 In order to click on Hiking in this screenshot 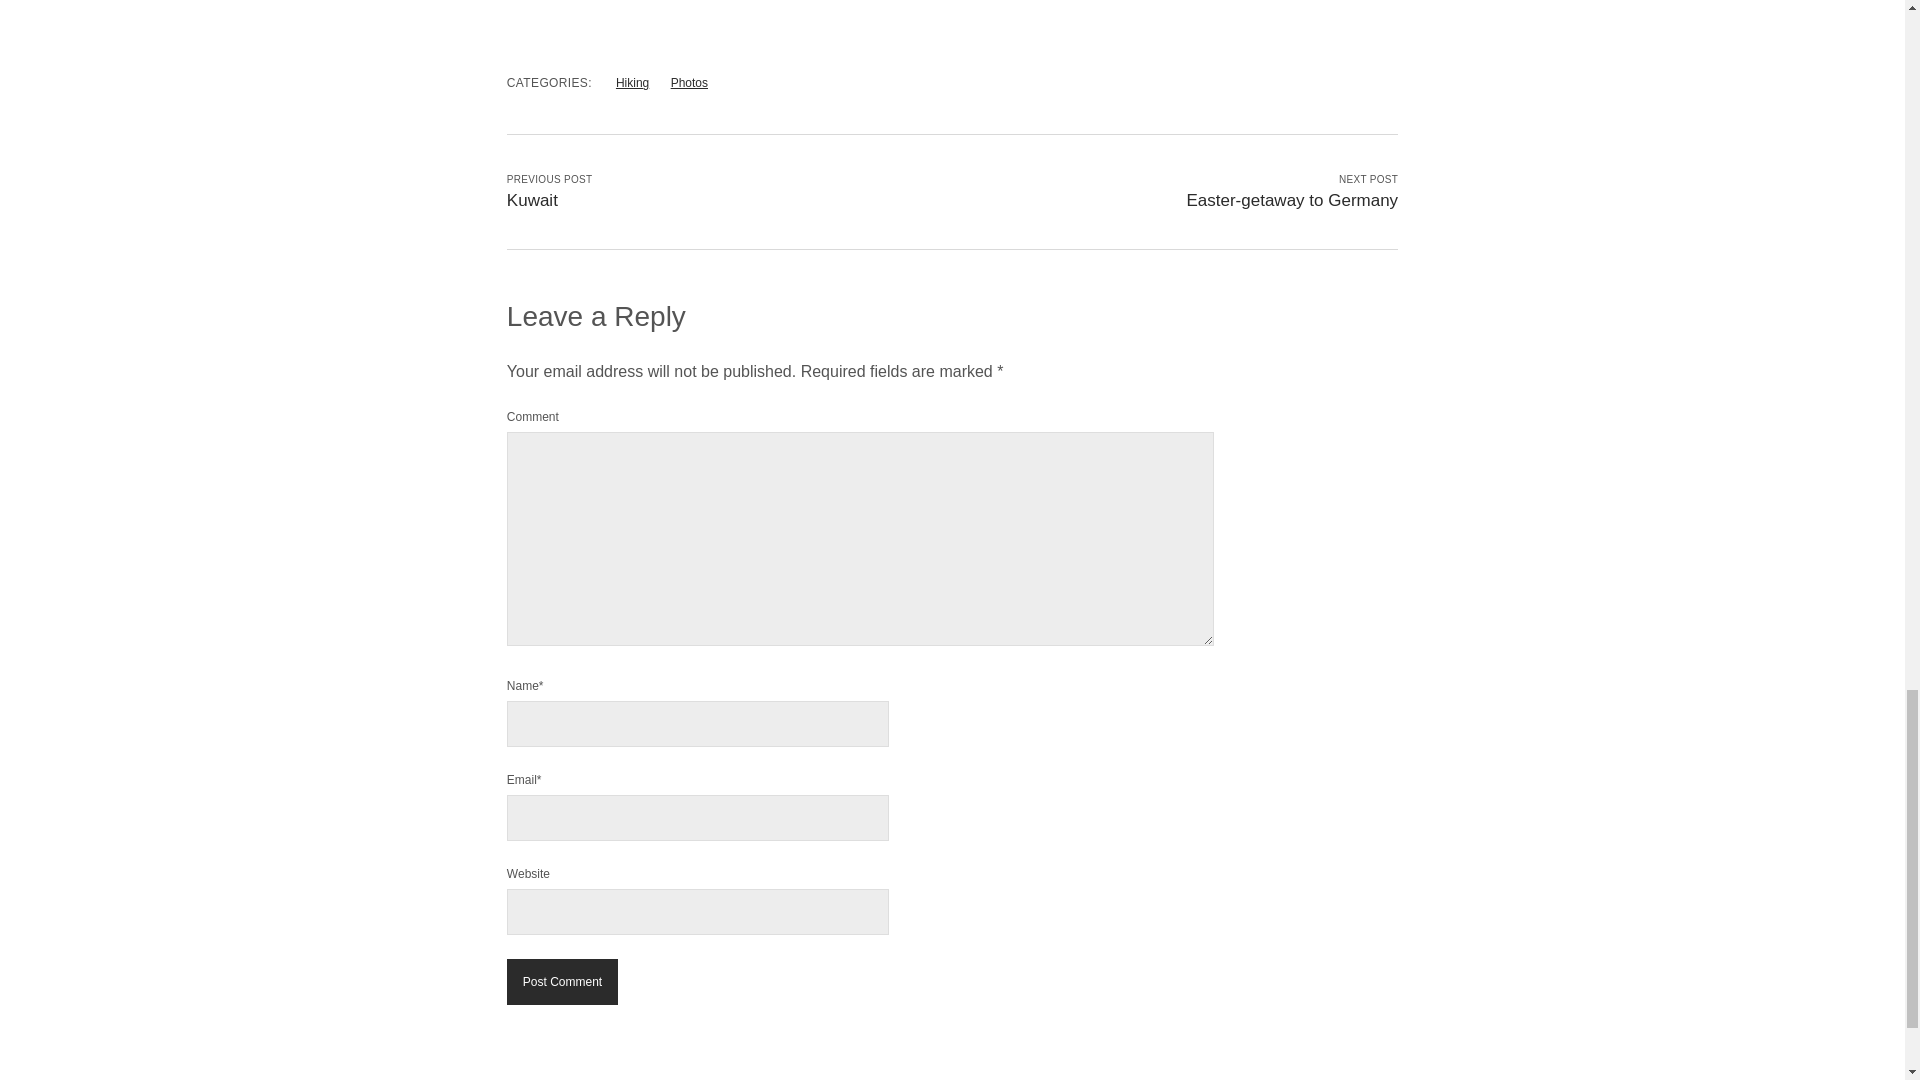, I will do `click(632, 82)`.